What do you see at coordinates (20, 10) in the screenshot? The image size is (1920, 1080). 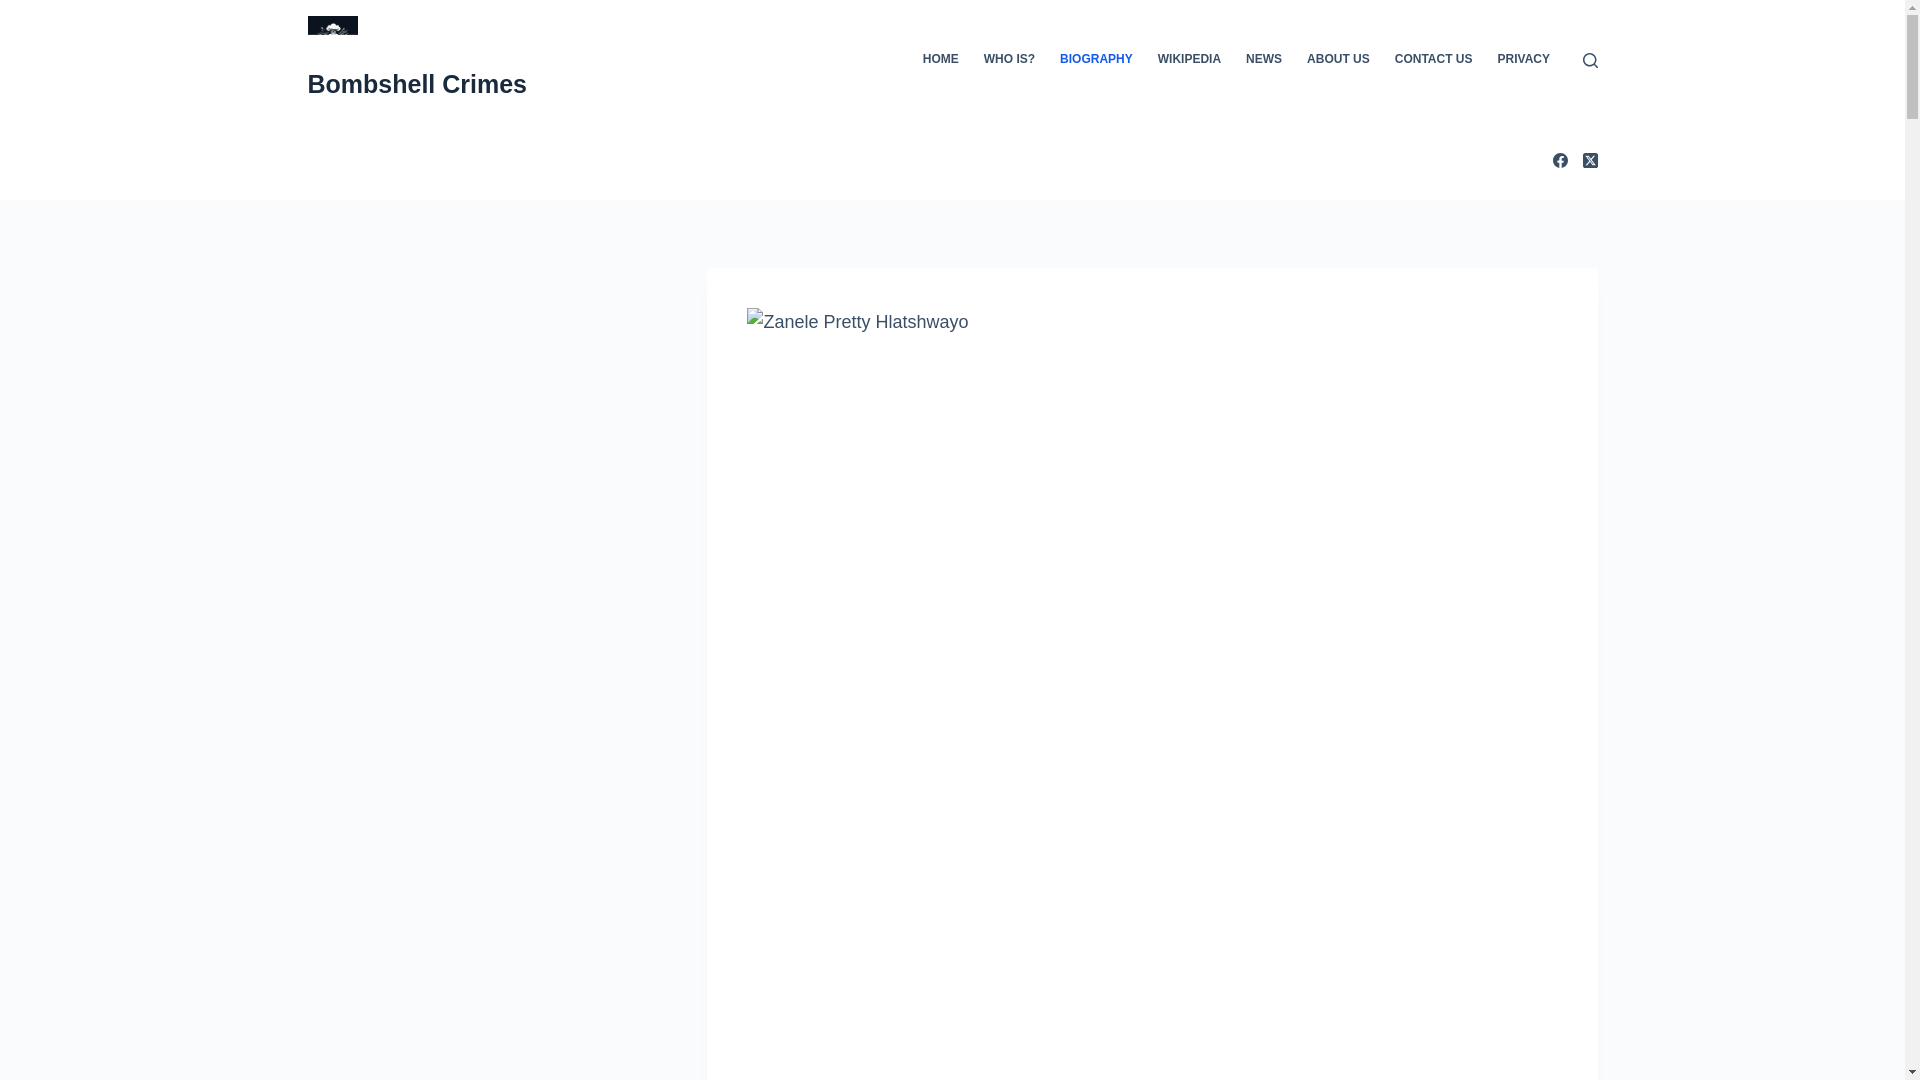 I see `Skip to content` at bounding box center [20, 10].